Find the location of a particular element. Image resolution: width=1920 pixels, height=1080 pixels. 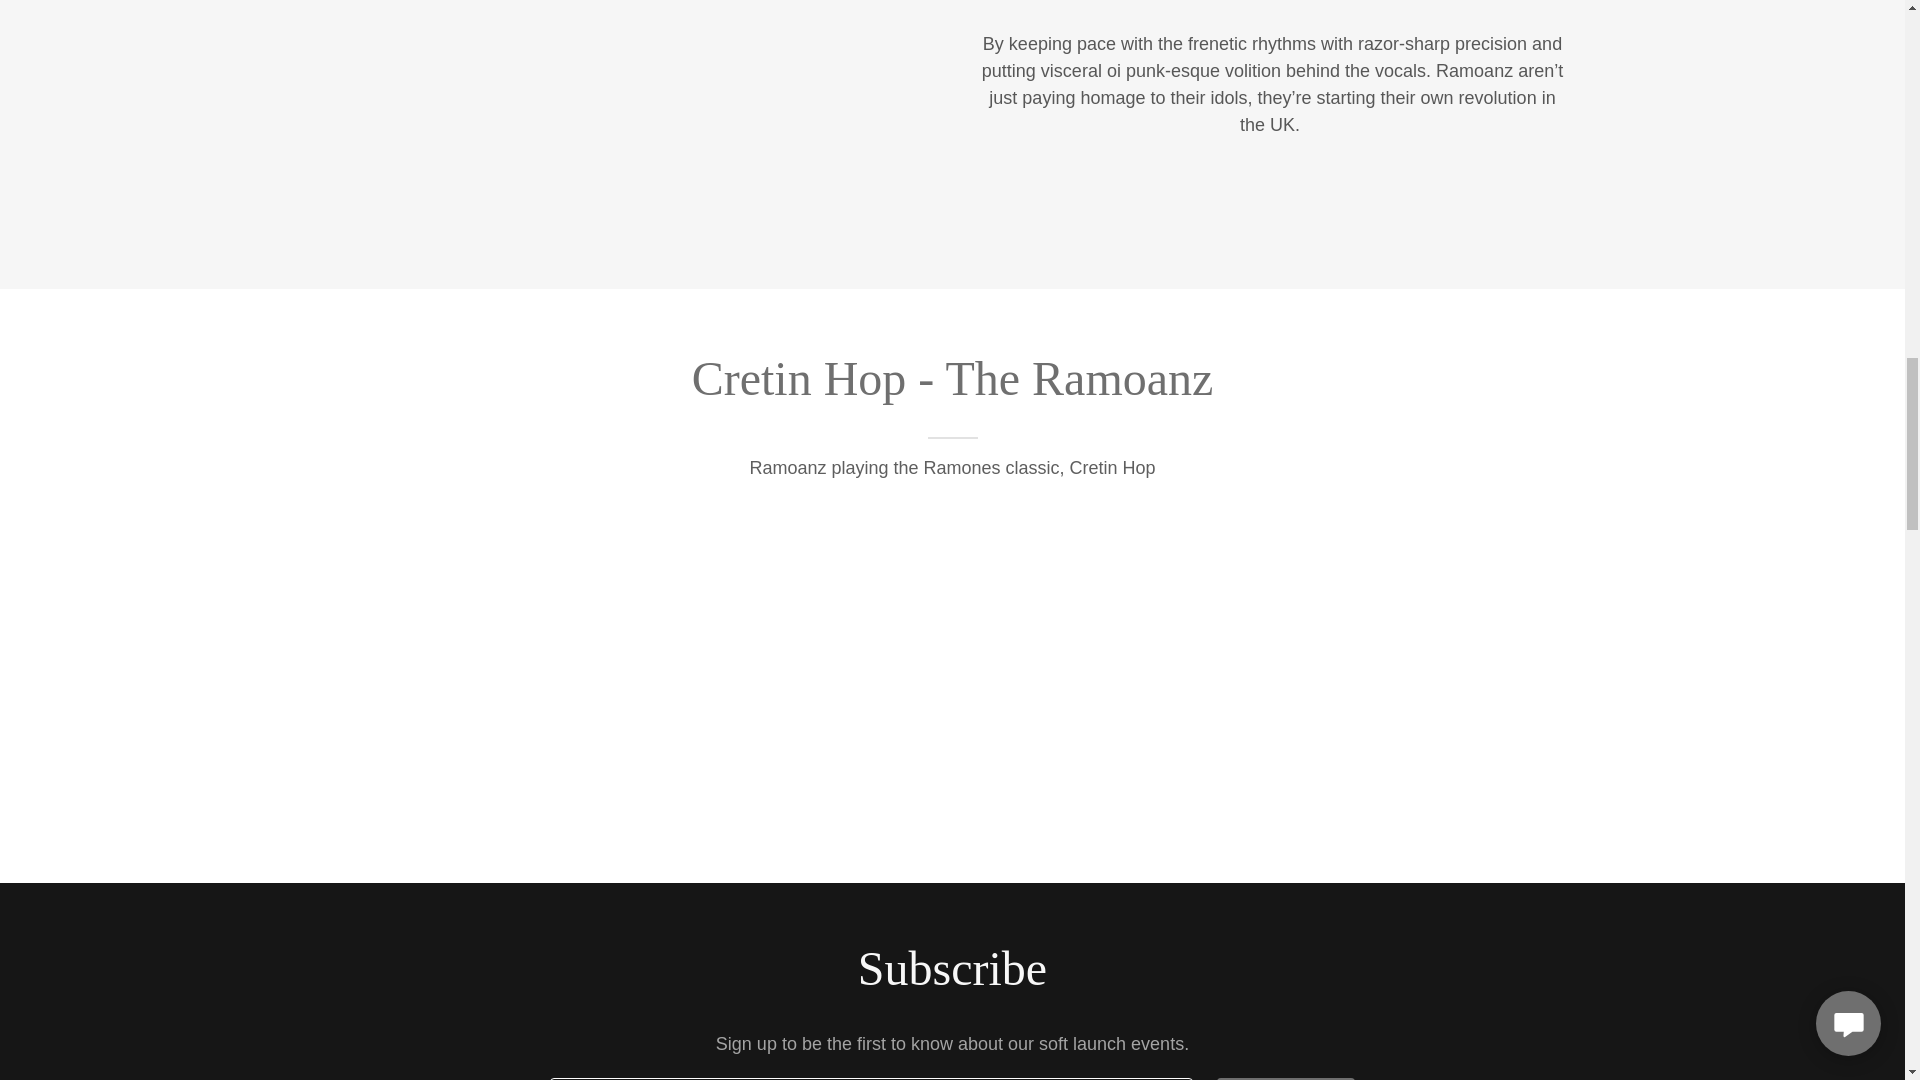

SIGN UP is located at coordinates (1286, 1078).